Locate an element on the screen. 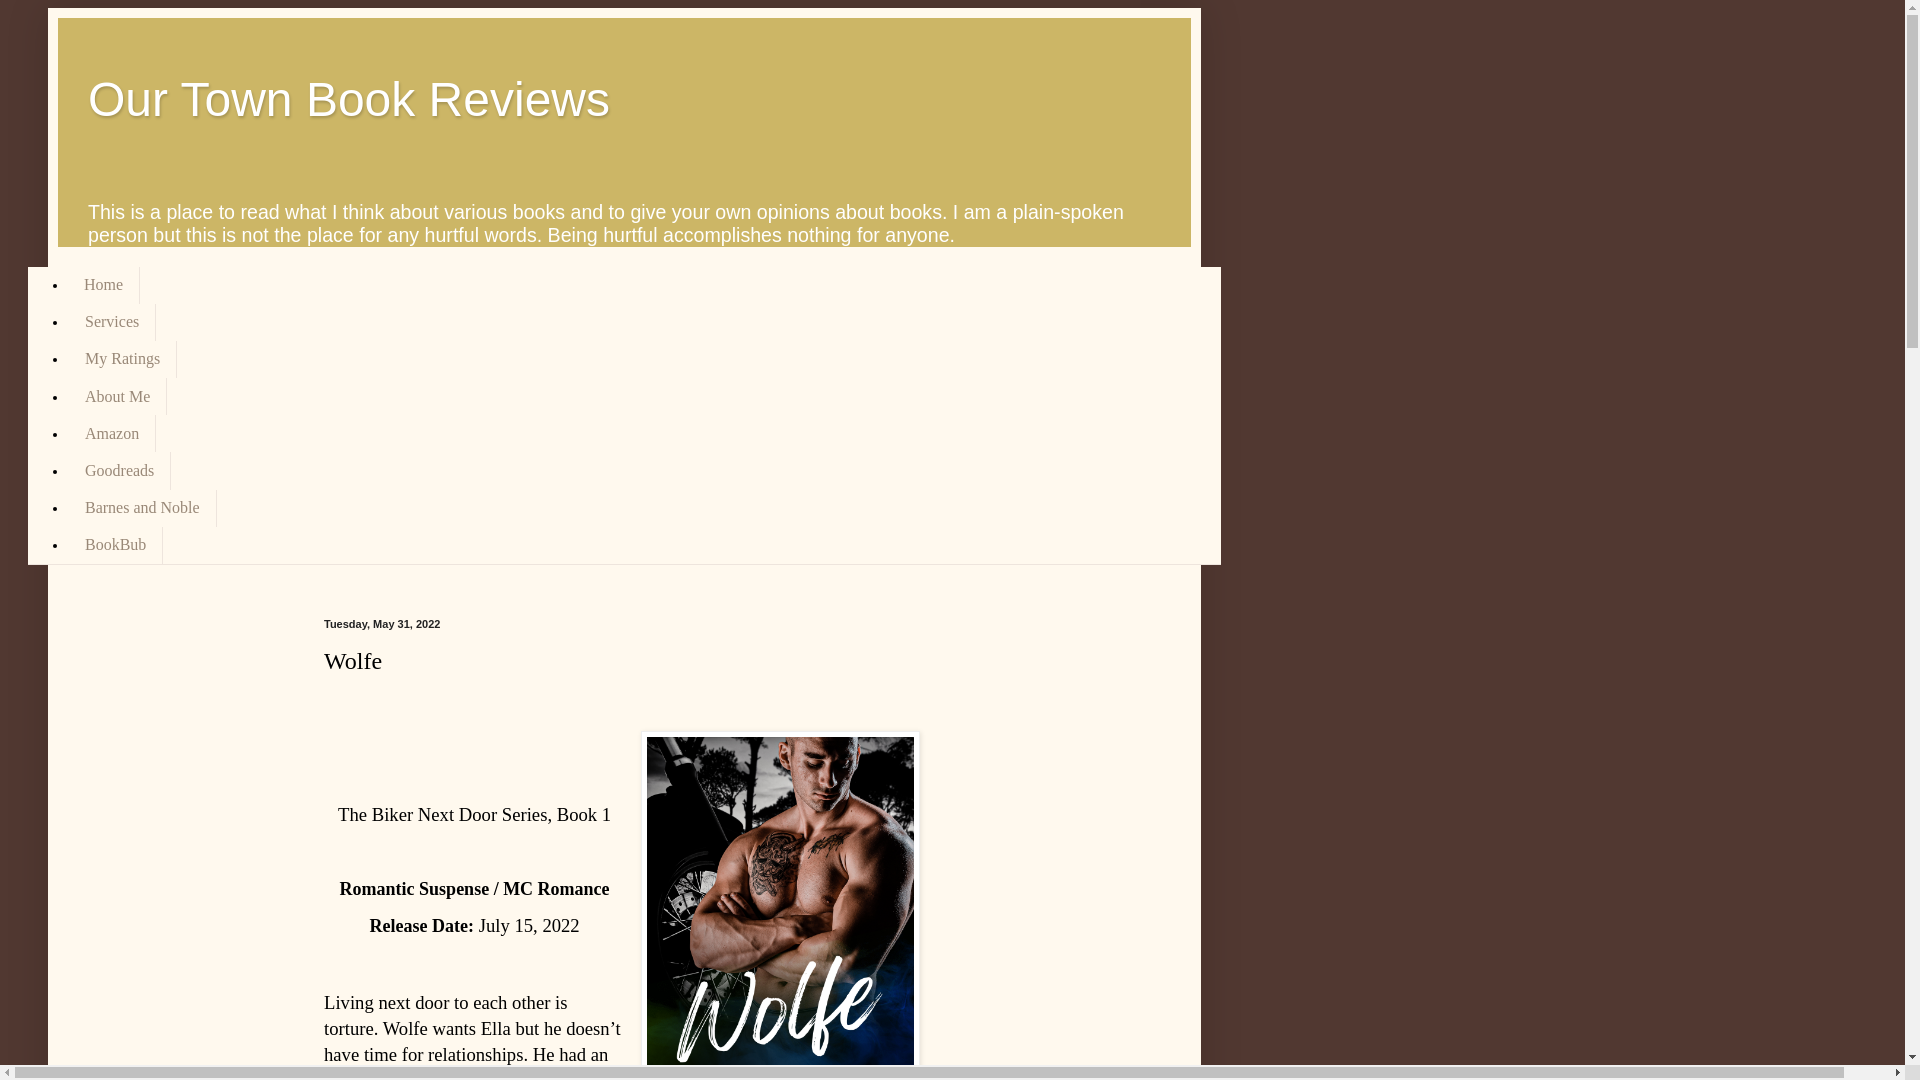  Services is located at coordinates (111, 322).